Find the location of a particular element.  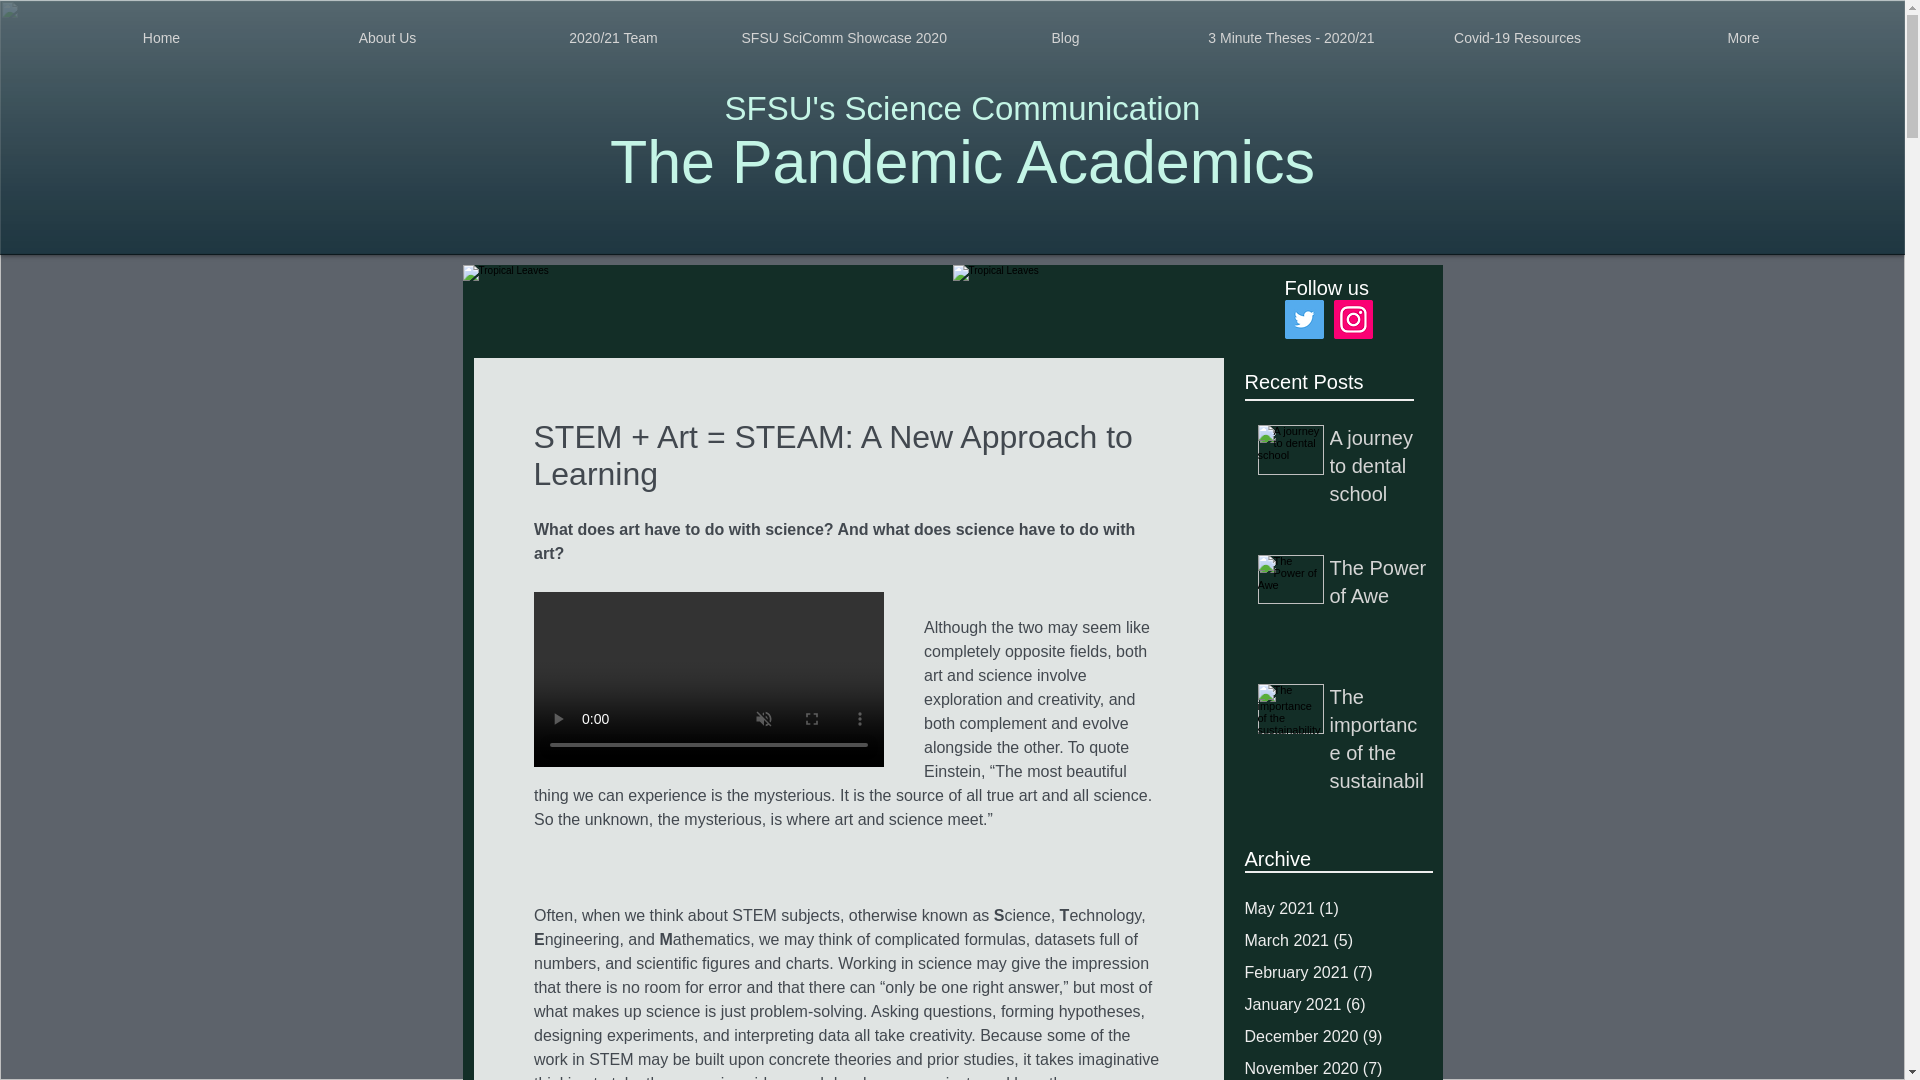

Covid-19 Resources is located at coordinates (1516, 38).